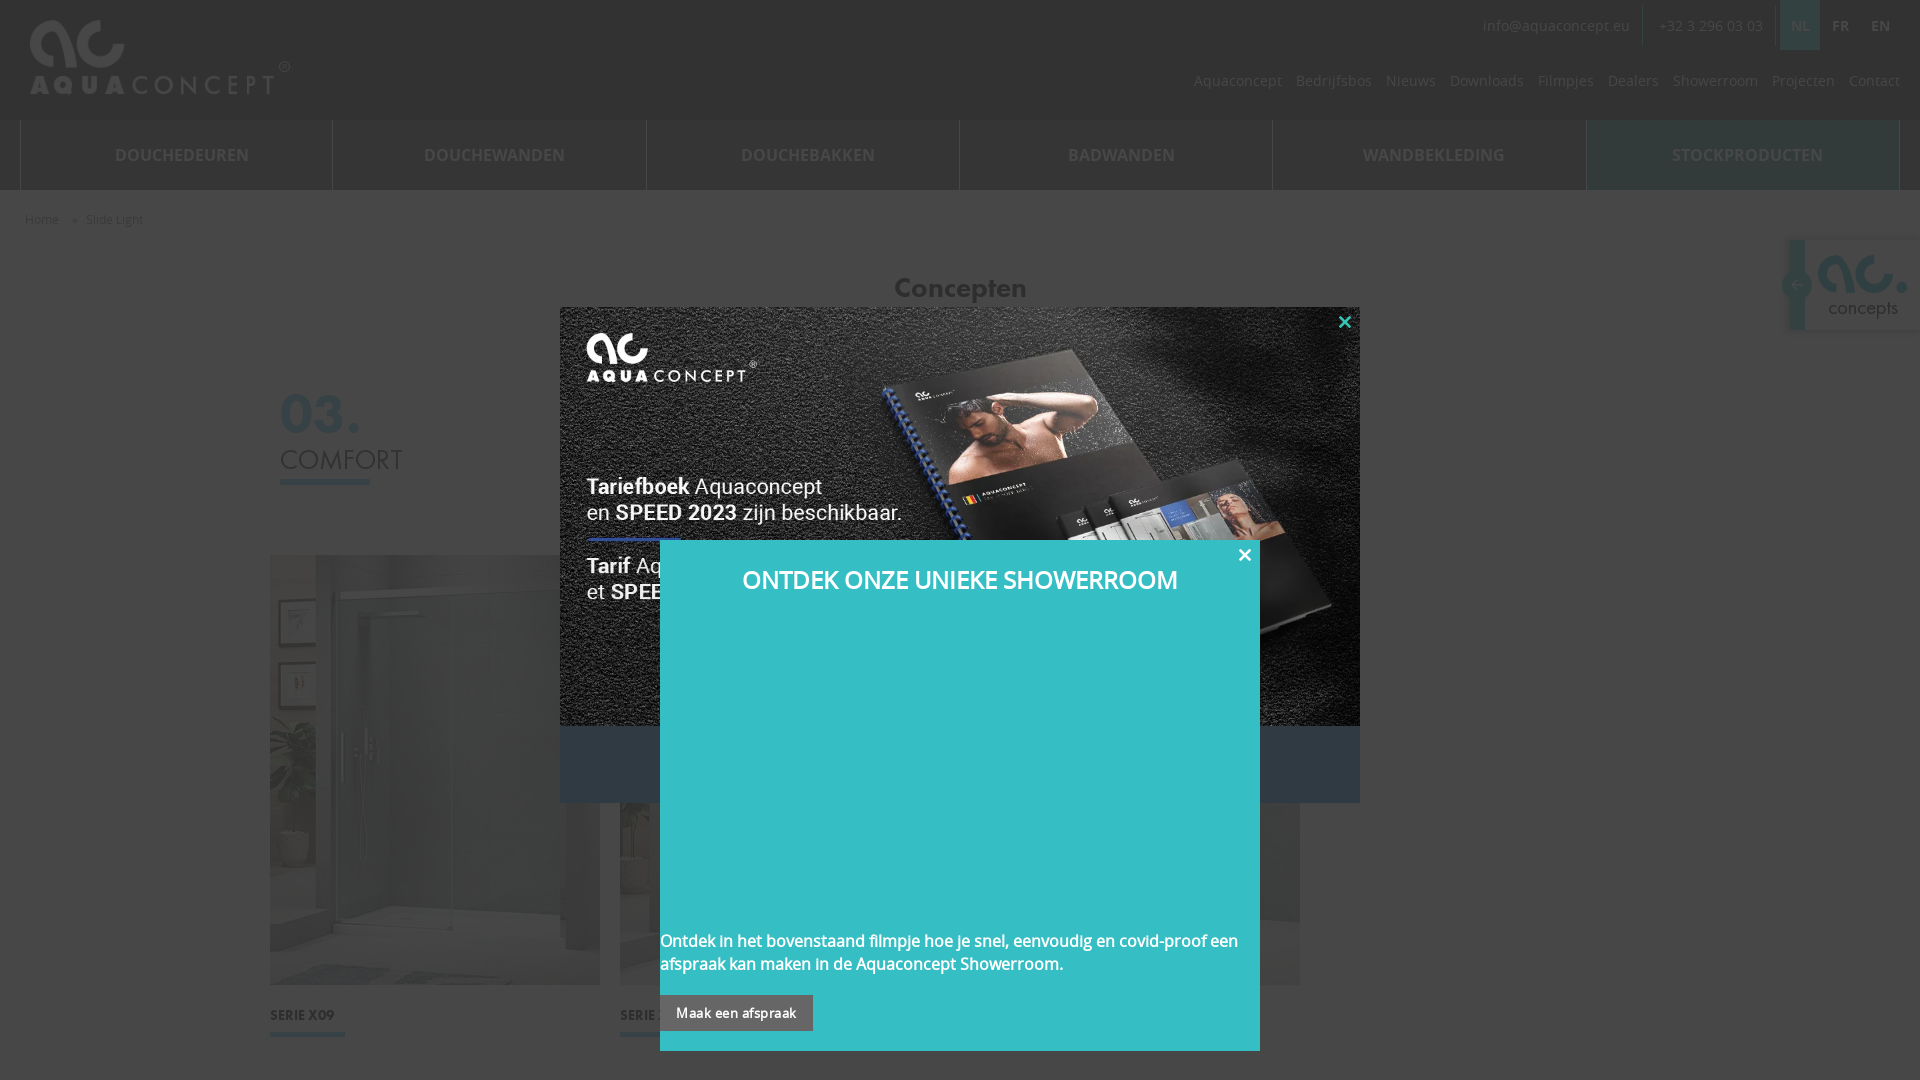  I want to click on Bedrijfsbos, so click(1334, 86).